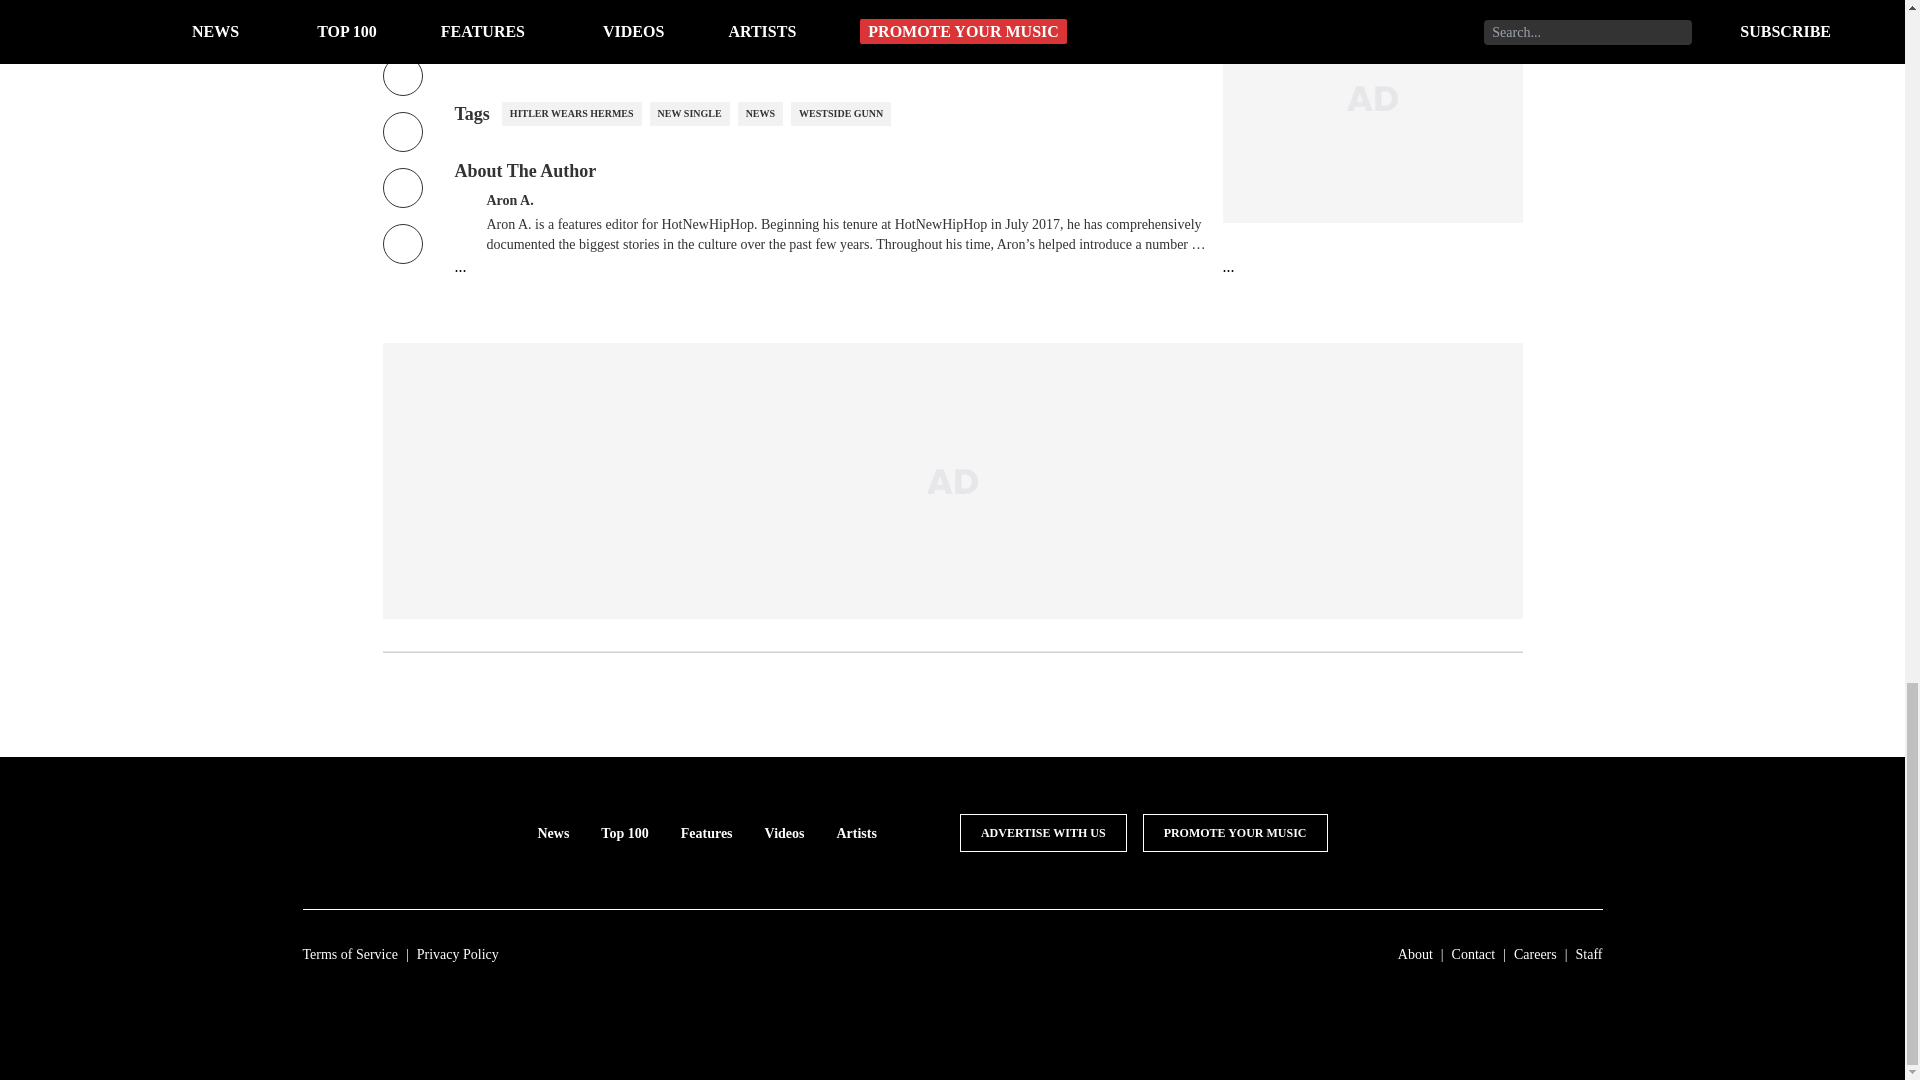 Image resolution: width=1920 pixels, height=1080 pixels. Describe the element at coordinates (571, 114) in the screenshot. I see `HITLER WEARS HERMES` at that location.